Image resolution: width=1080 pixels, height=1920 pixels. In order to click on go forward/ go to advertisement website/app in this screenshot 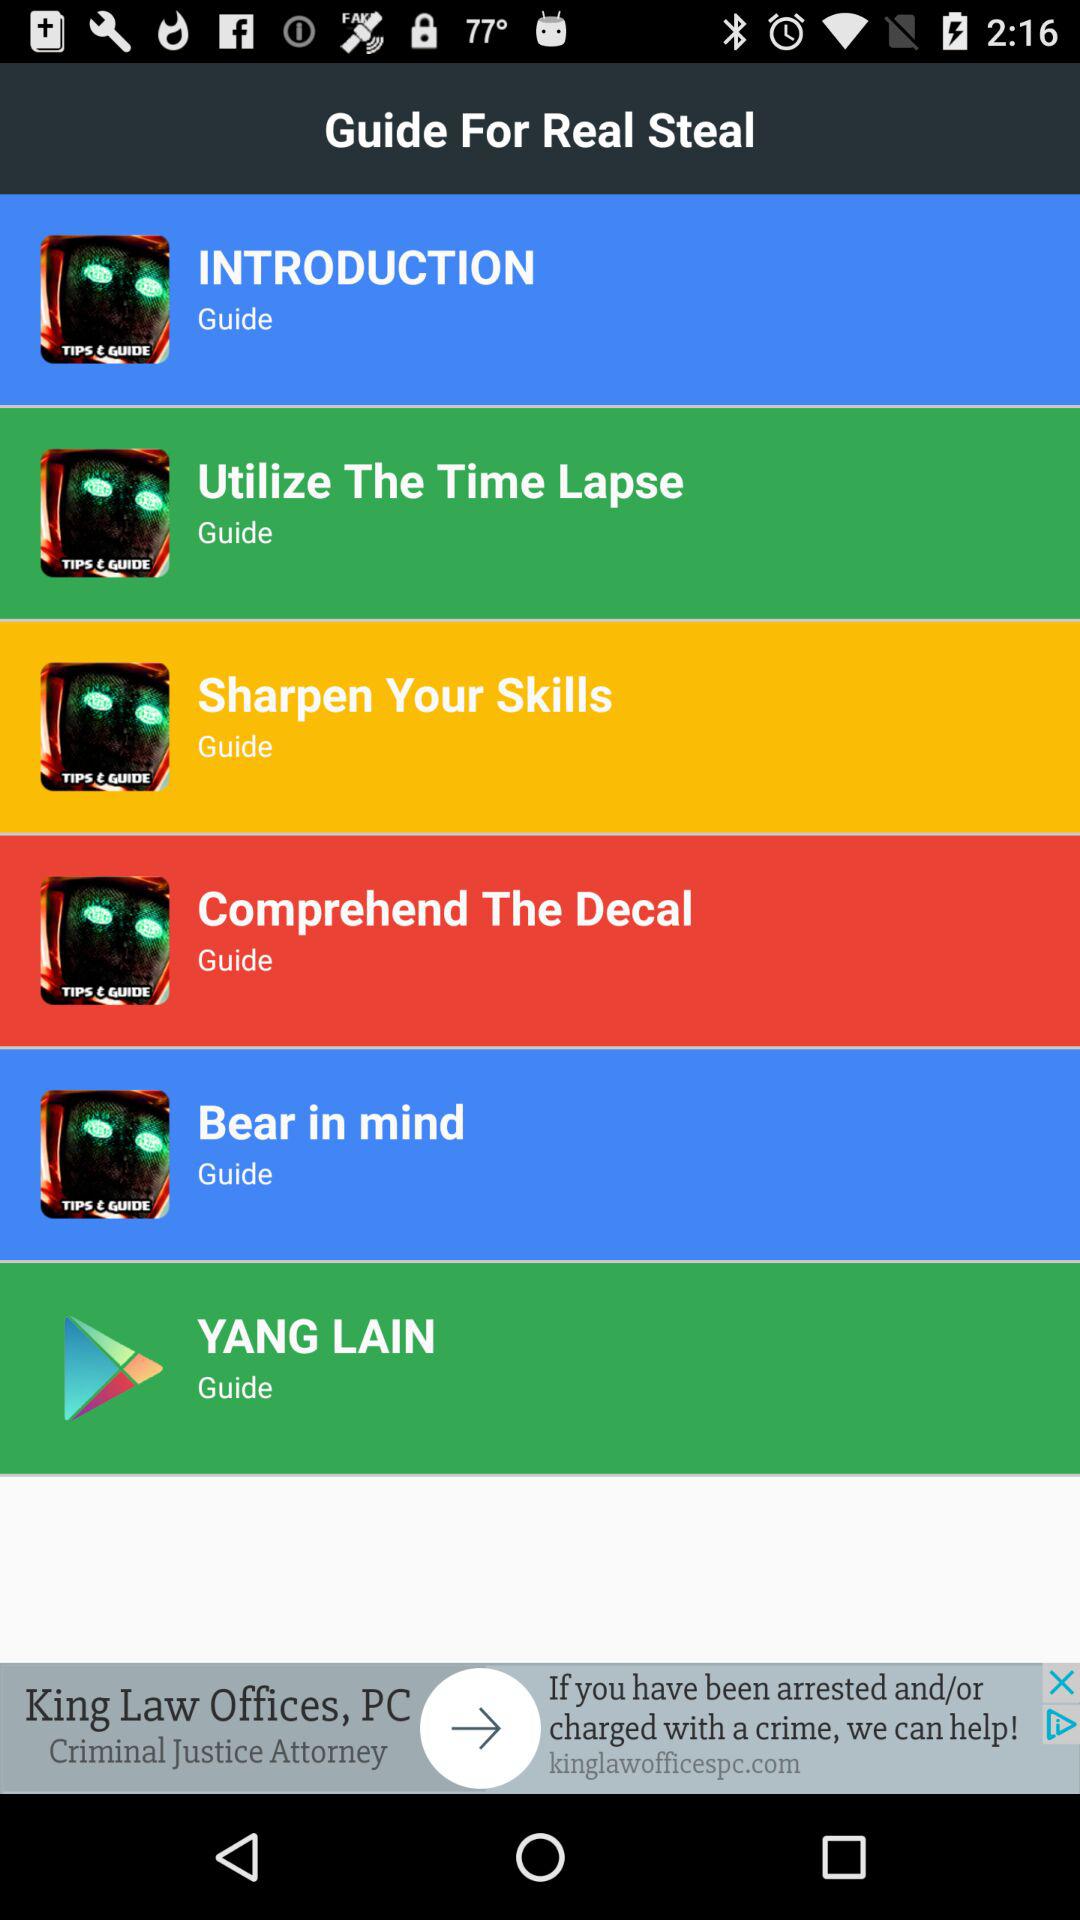, I will do `click(540, 1728)`.